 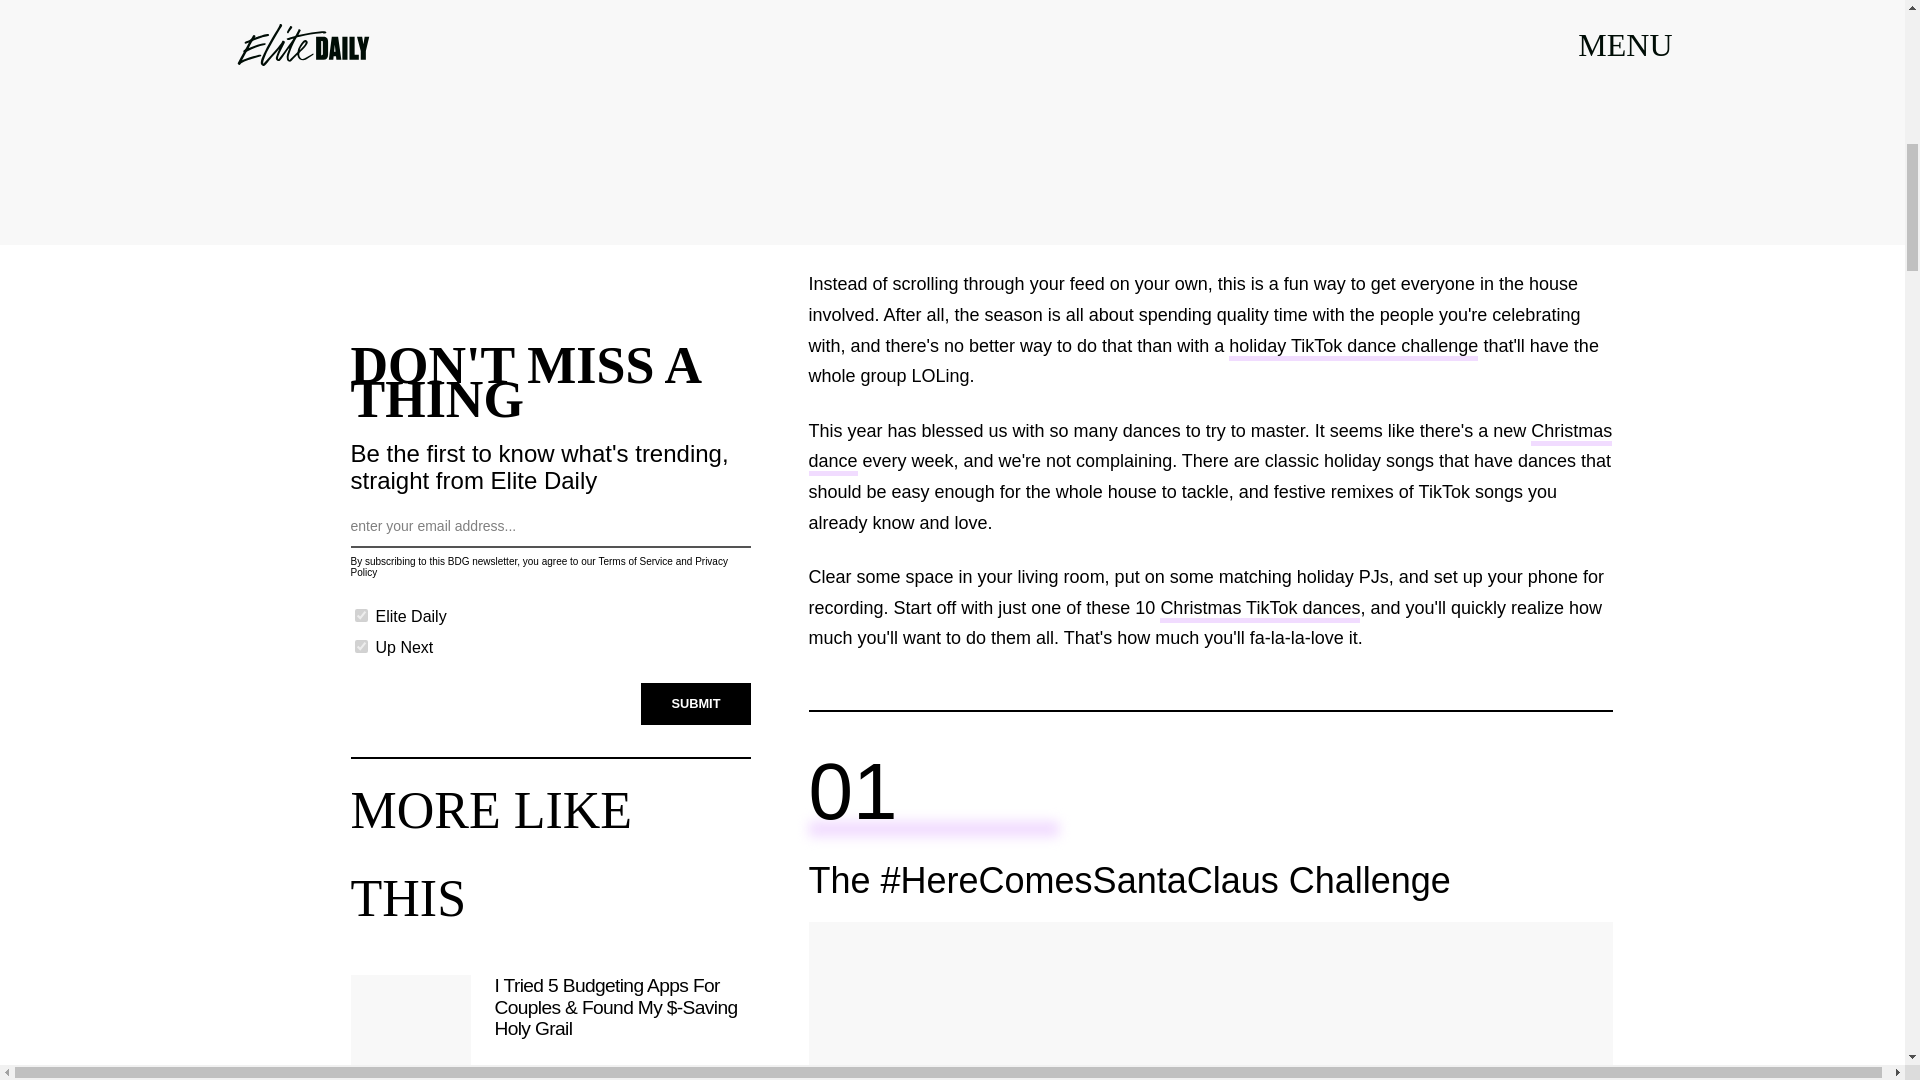 I want to click on SUBMIT, so click(x=696, y=703).